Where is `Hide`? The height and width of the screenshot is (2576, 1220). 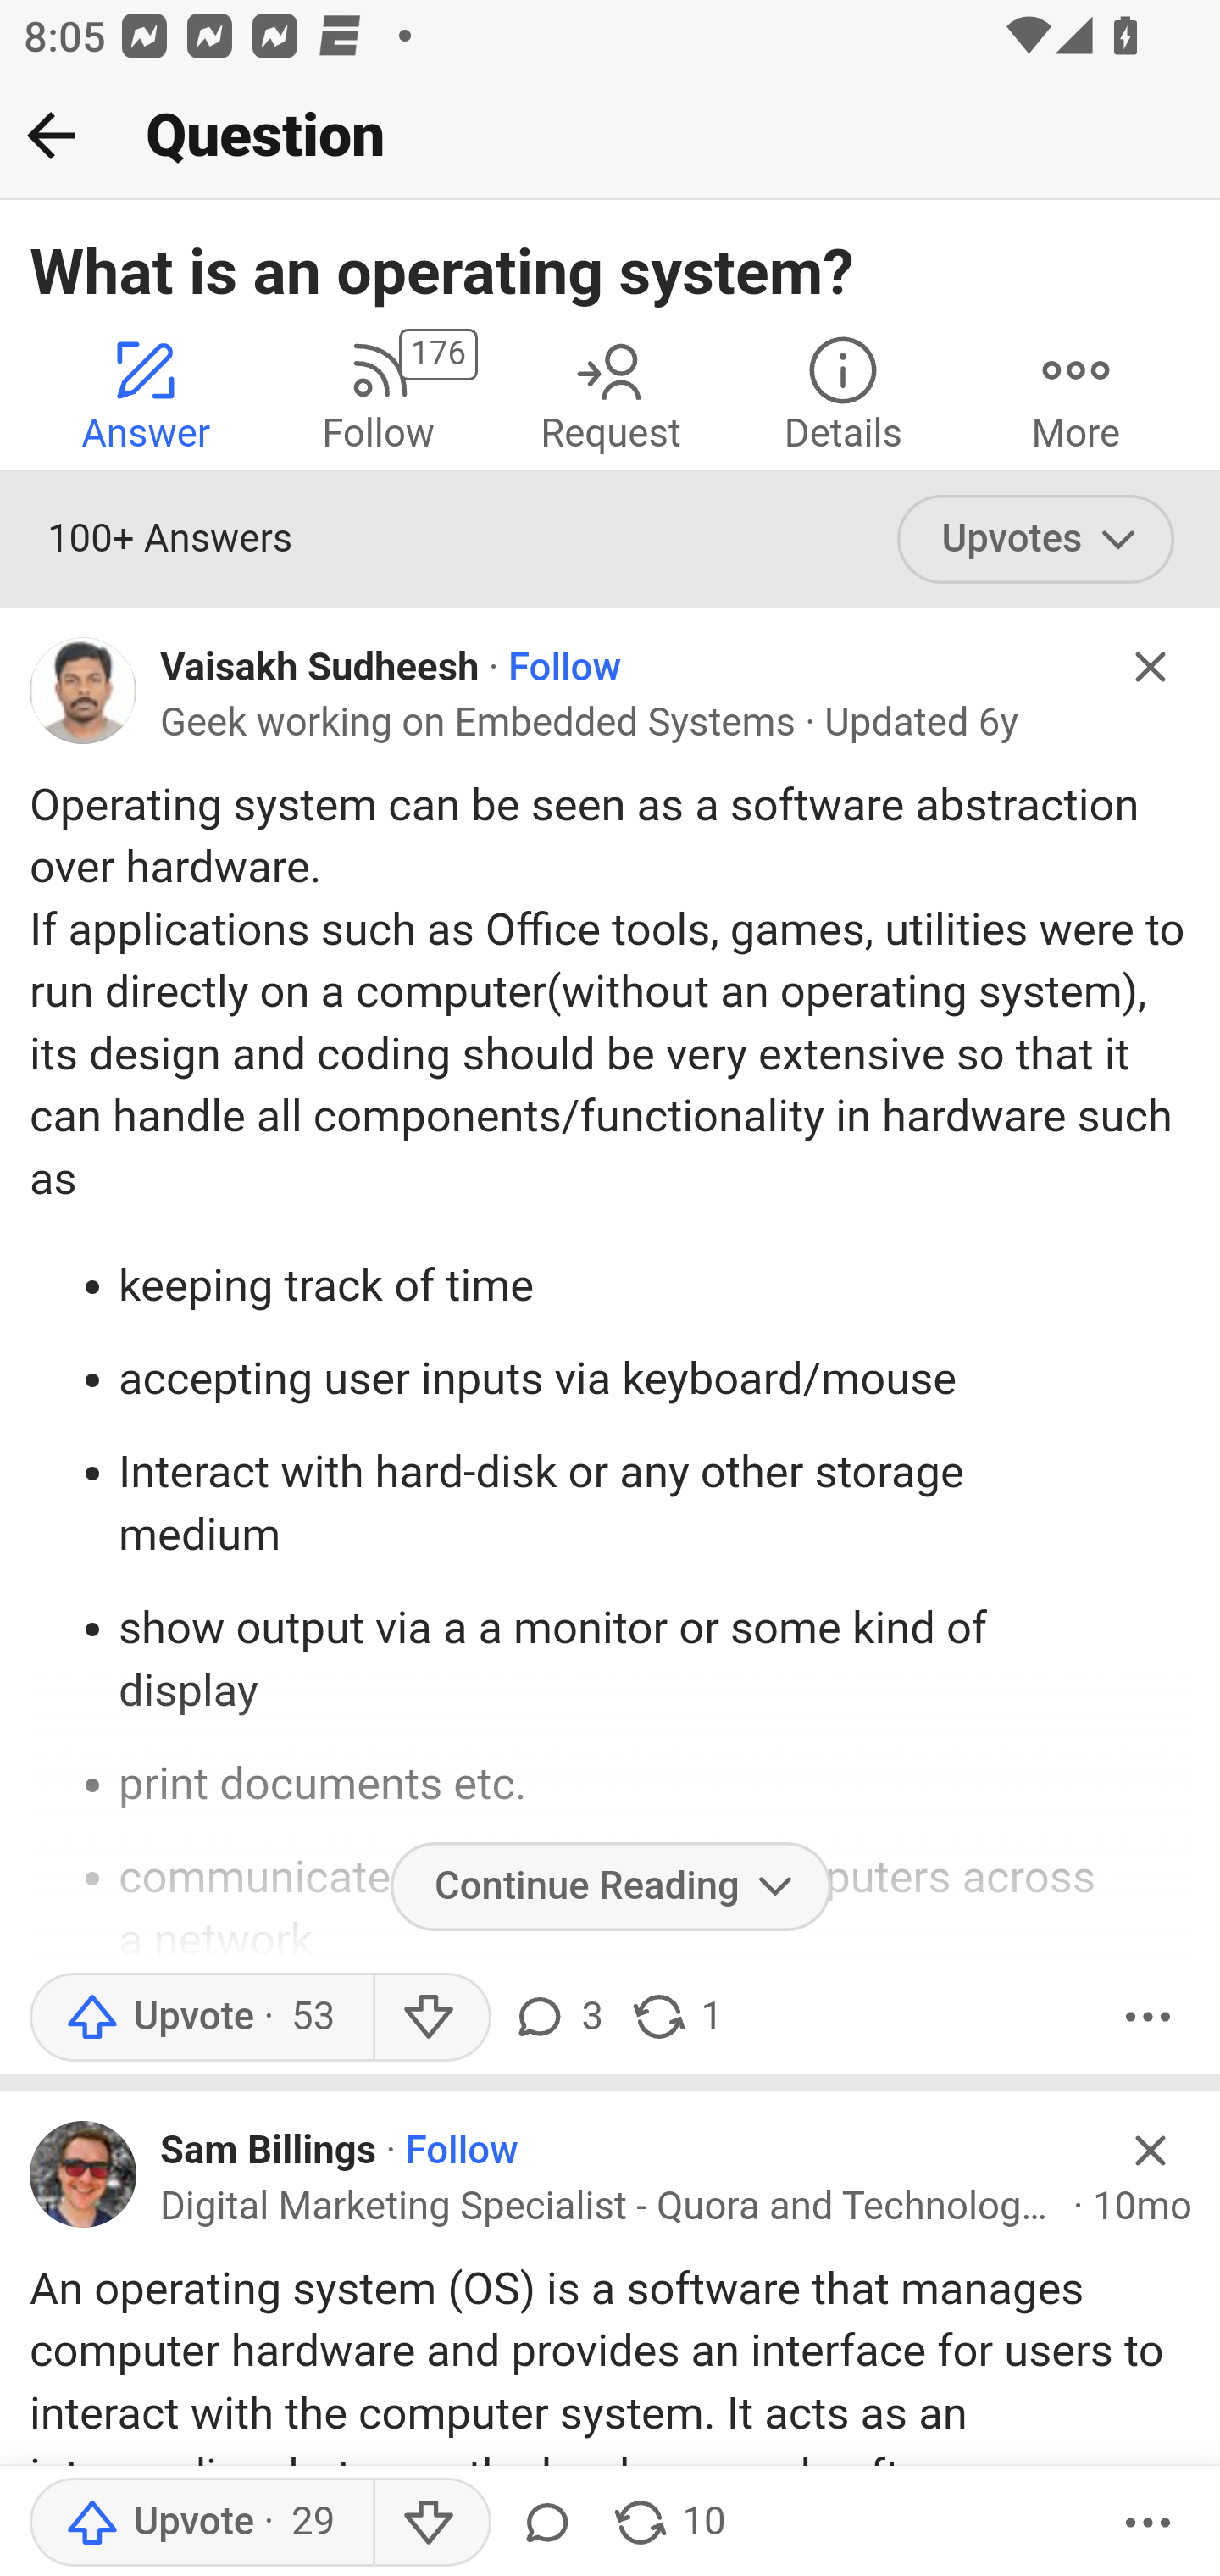 Hide is located at coordinates (1151, 667).